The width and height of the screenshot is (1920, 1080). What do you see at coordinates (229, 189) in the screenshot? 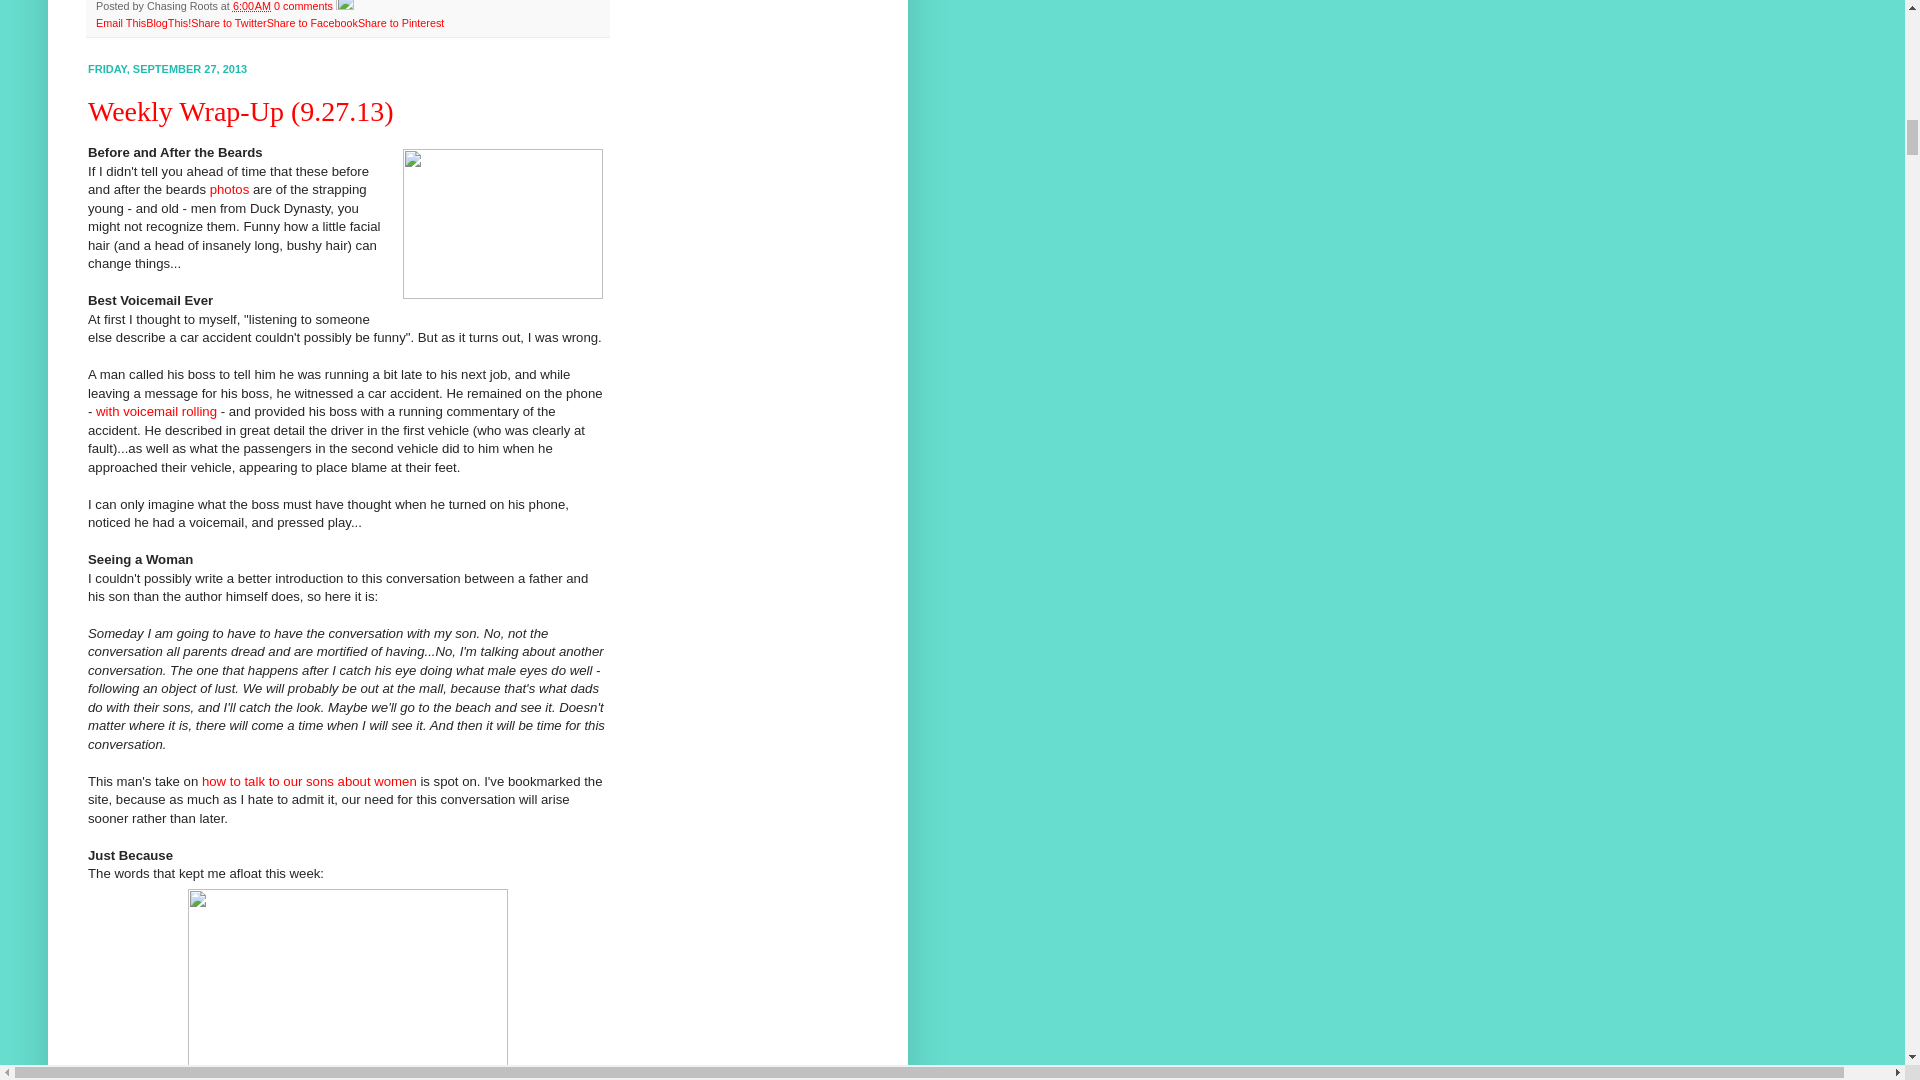
I see `photos` at bounding box center [229, 189].